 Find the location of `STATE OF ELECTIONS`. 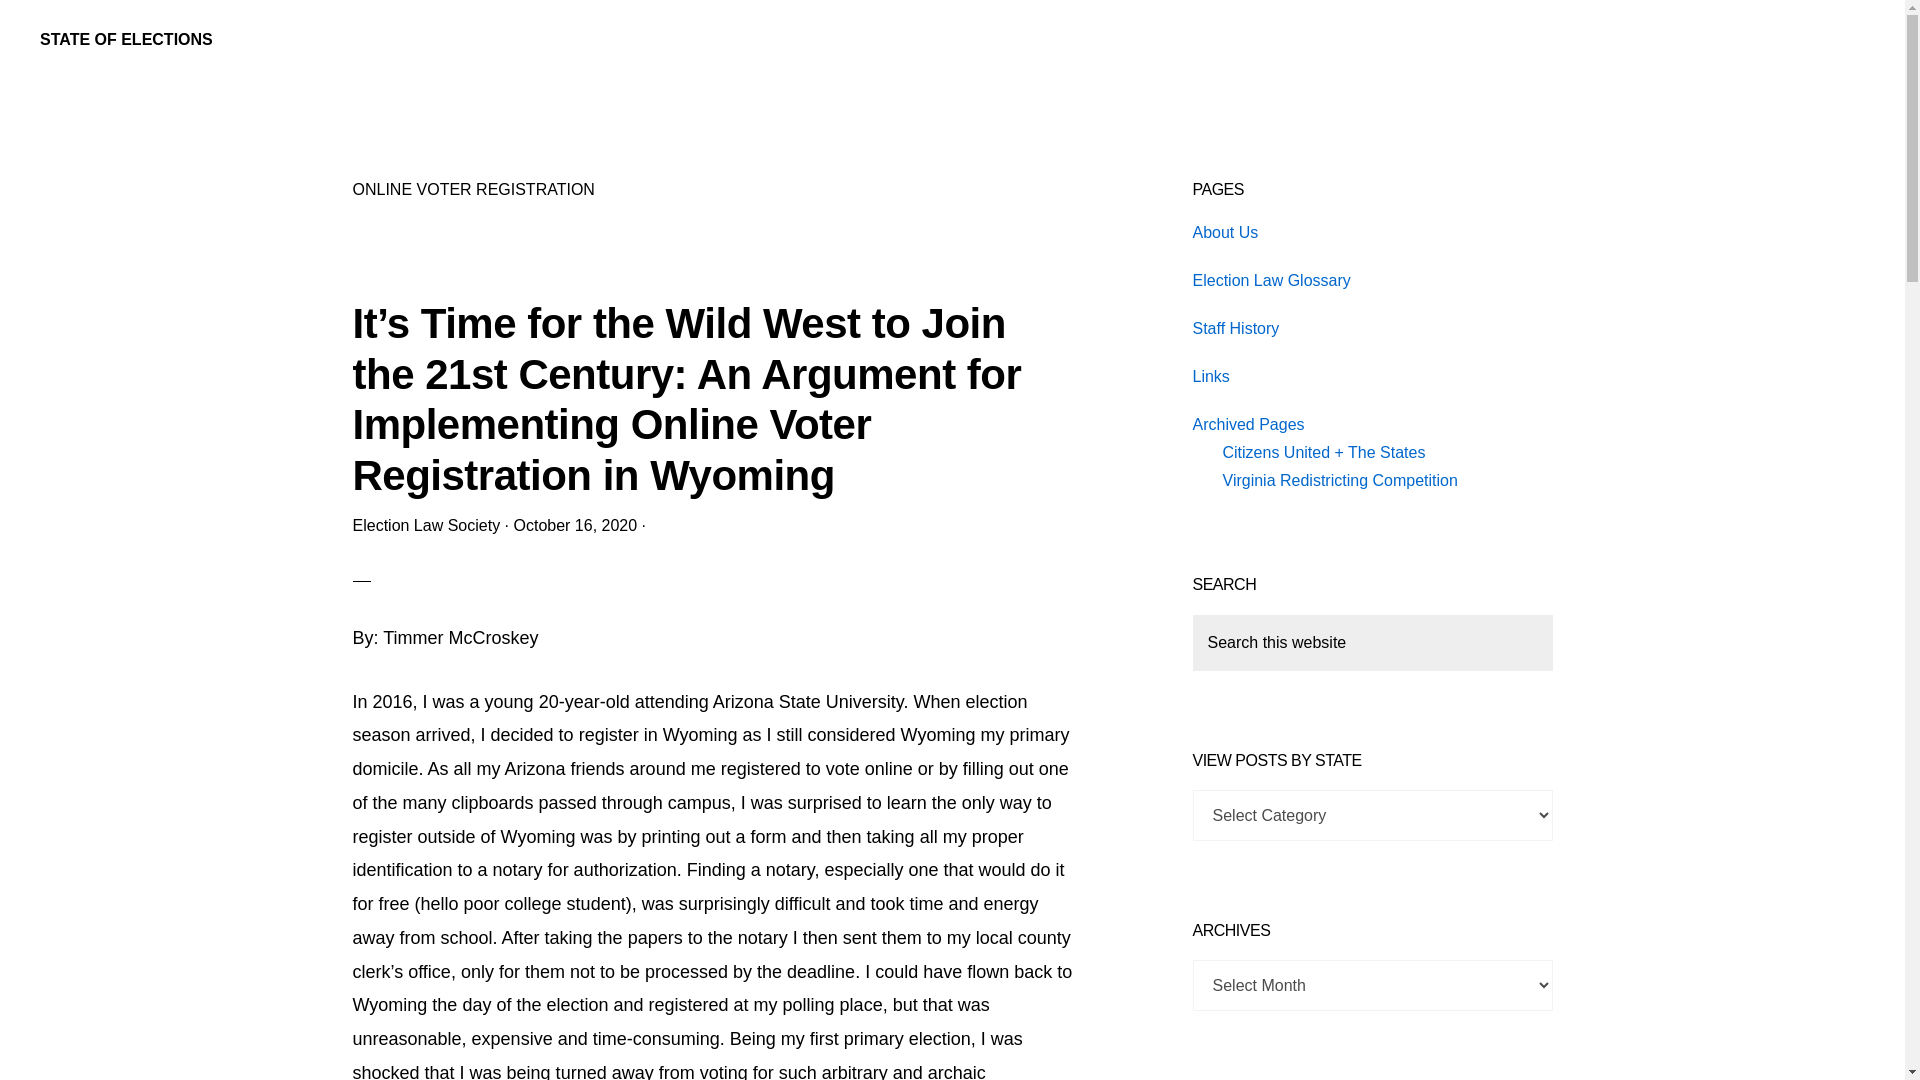

STATE OF ELECTIONS is located at coordinates (126, 39).